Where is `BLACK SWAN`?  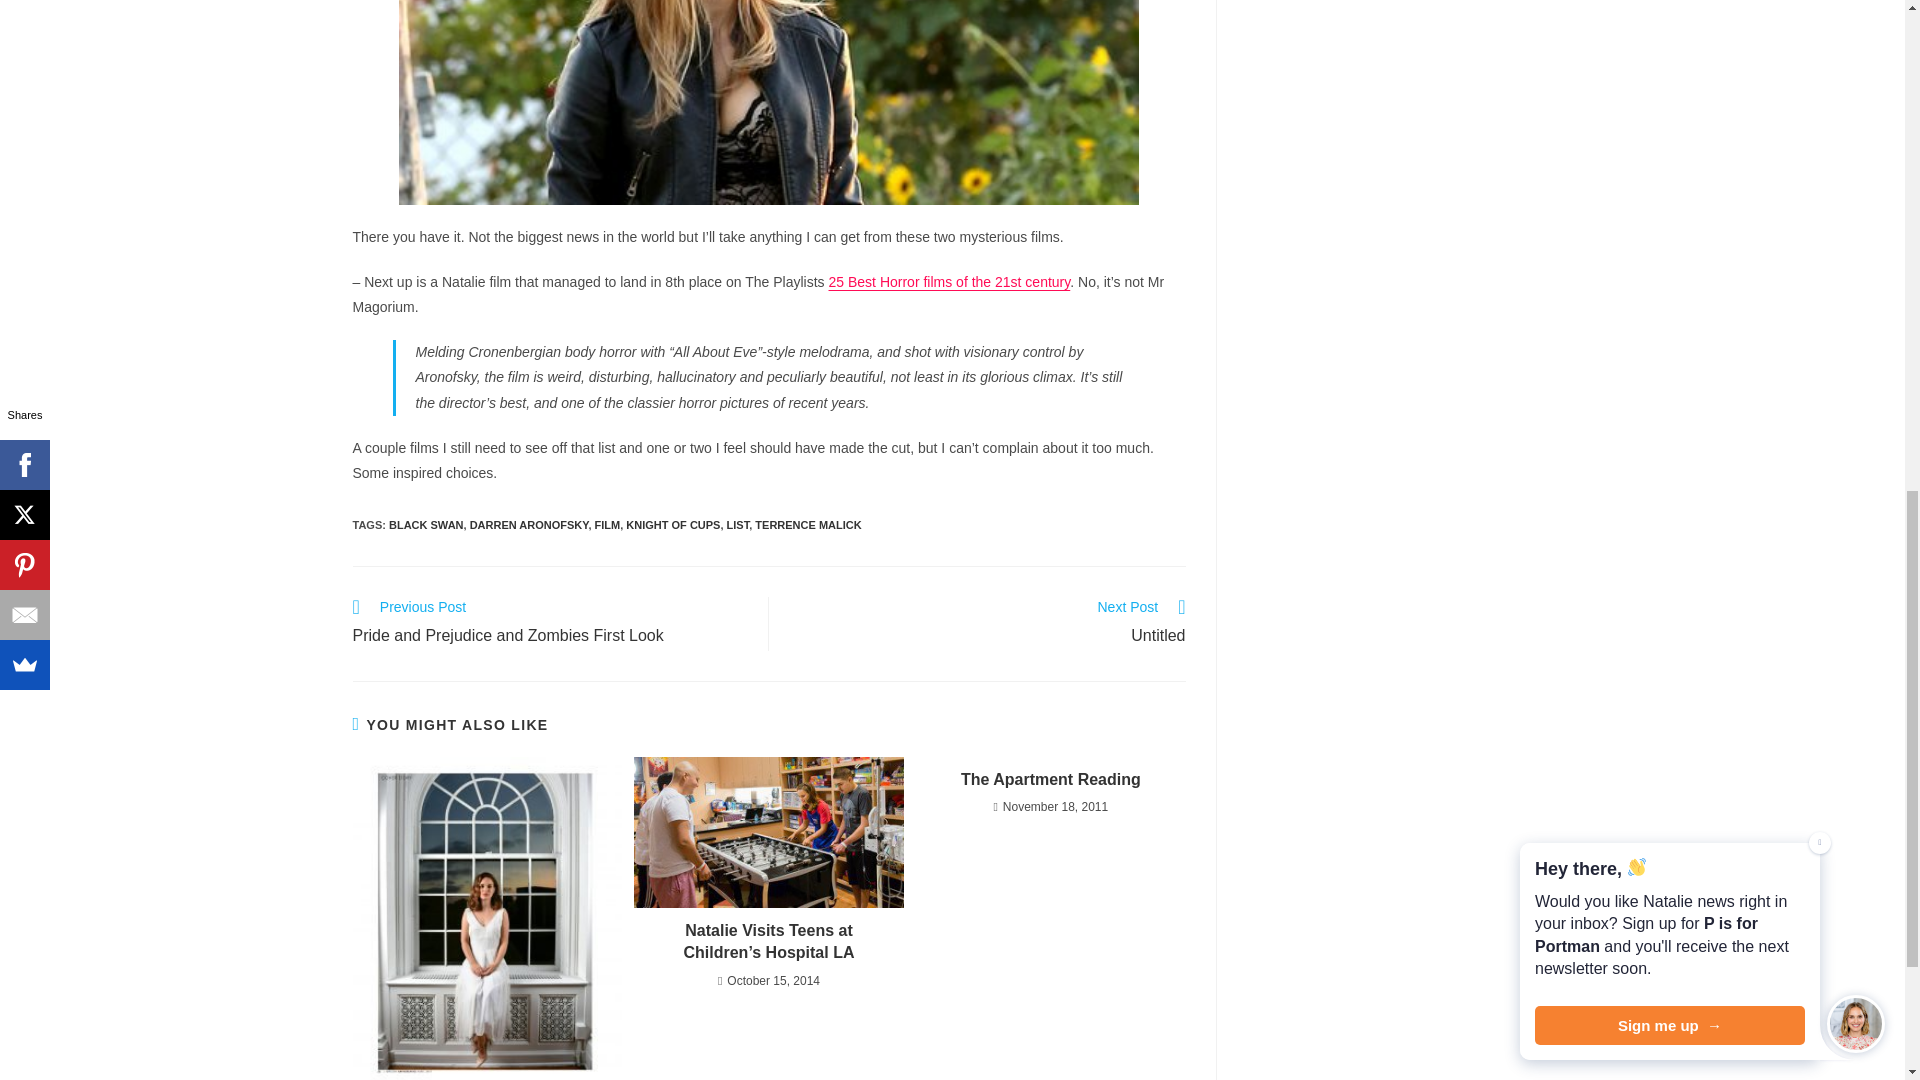 BLACK SWAN is located at coordinates (672, 525).